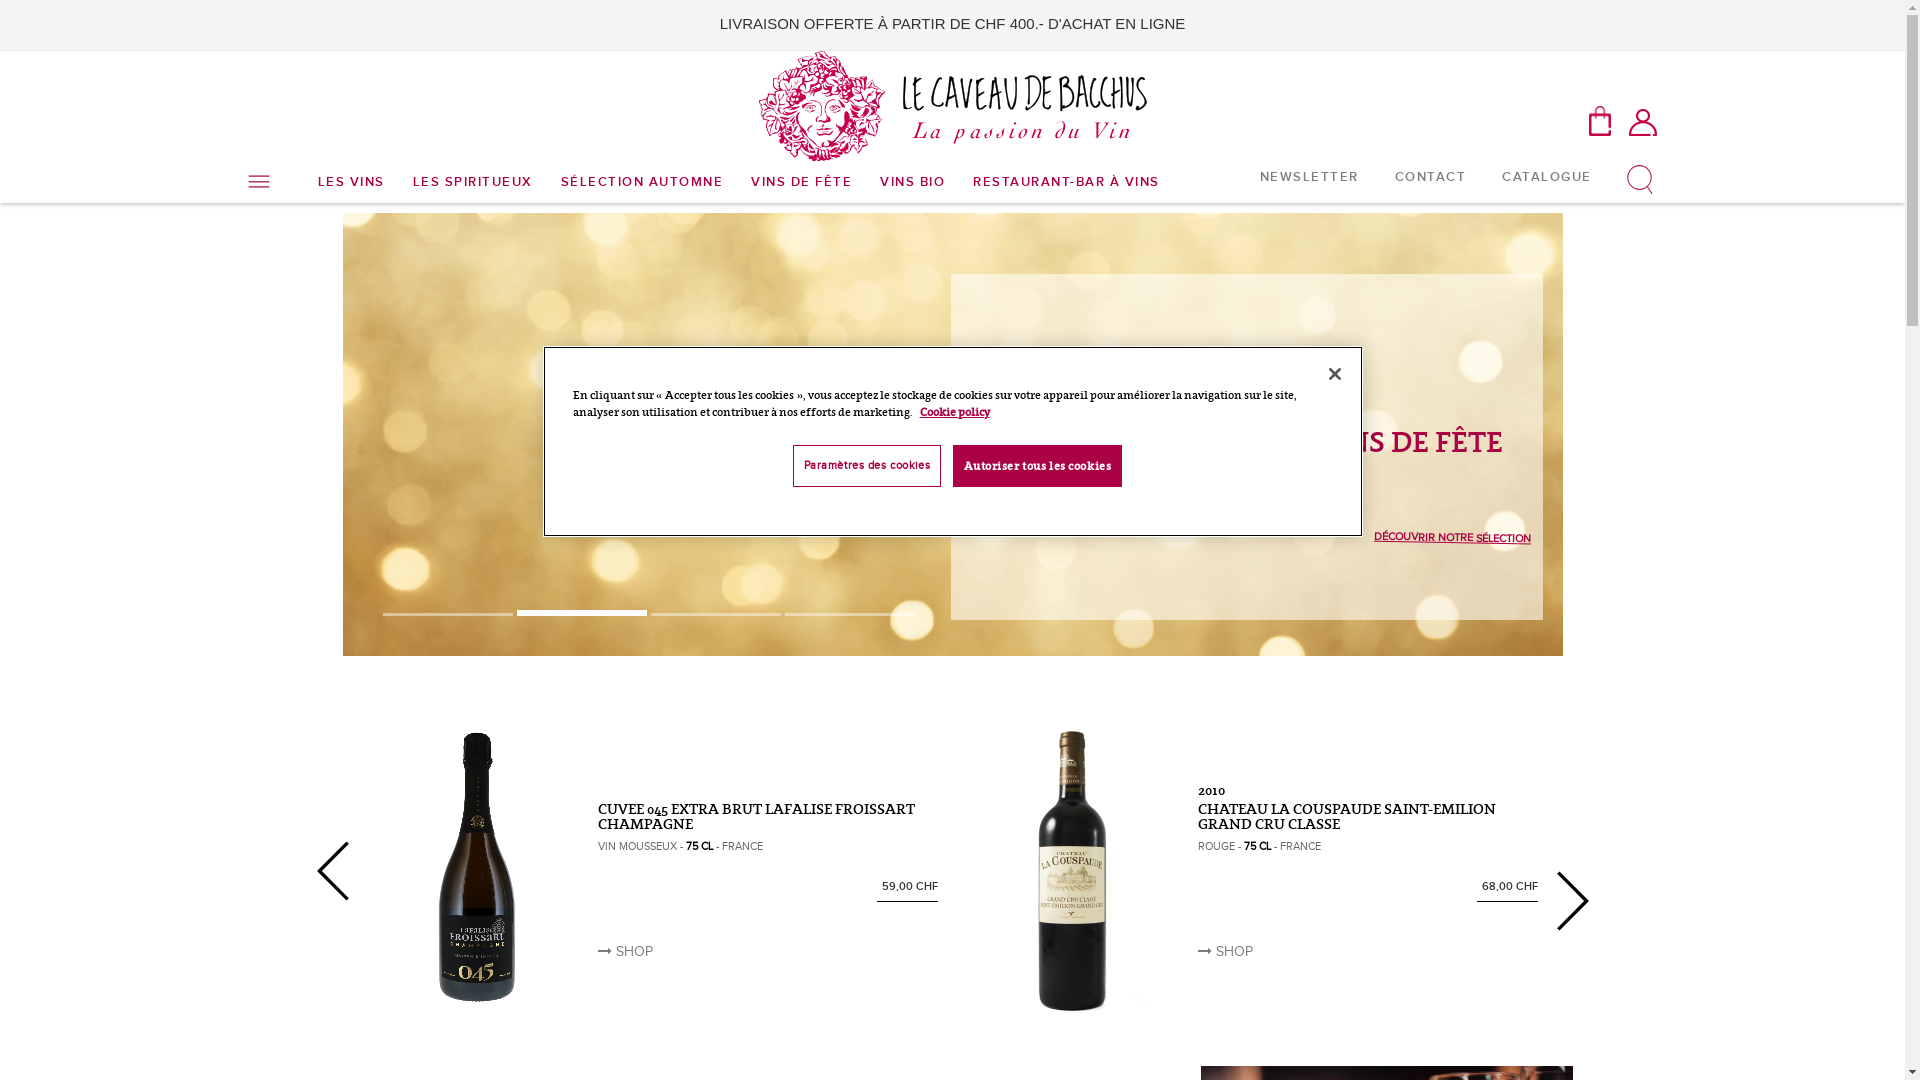 The height and width of the screenshot is (1080, 1920). Describe the element at coordinates (1310, 176) in the screenshot. I see `NEWSLETTER` at that location.